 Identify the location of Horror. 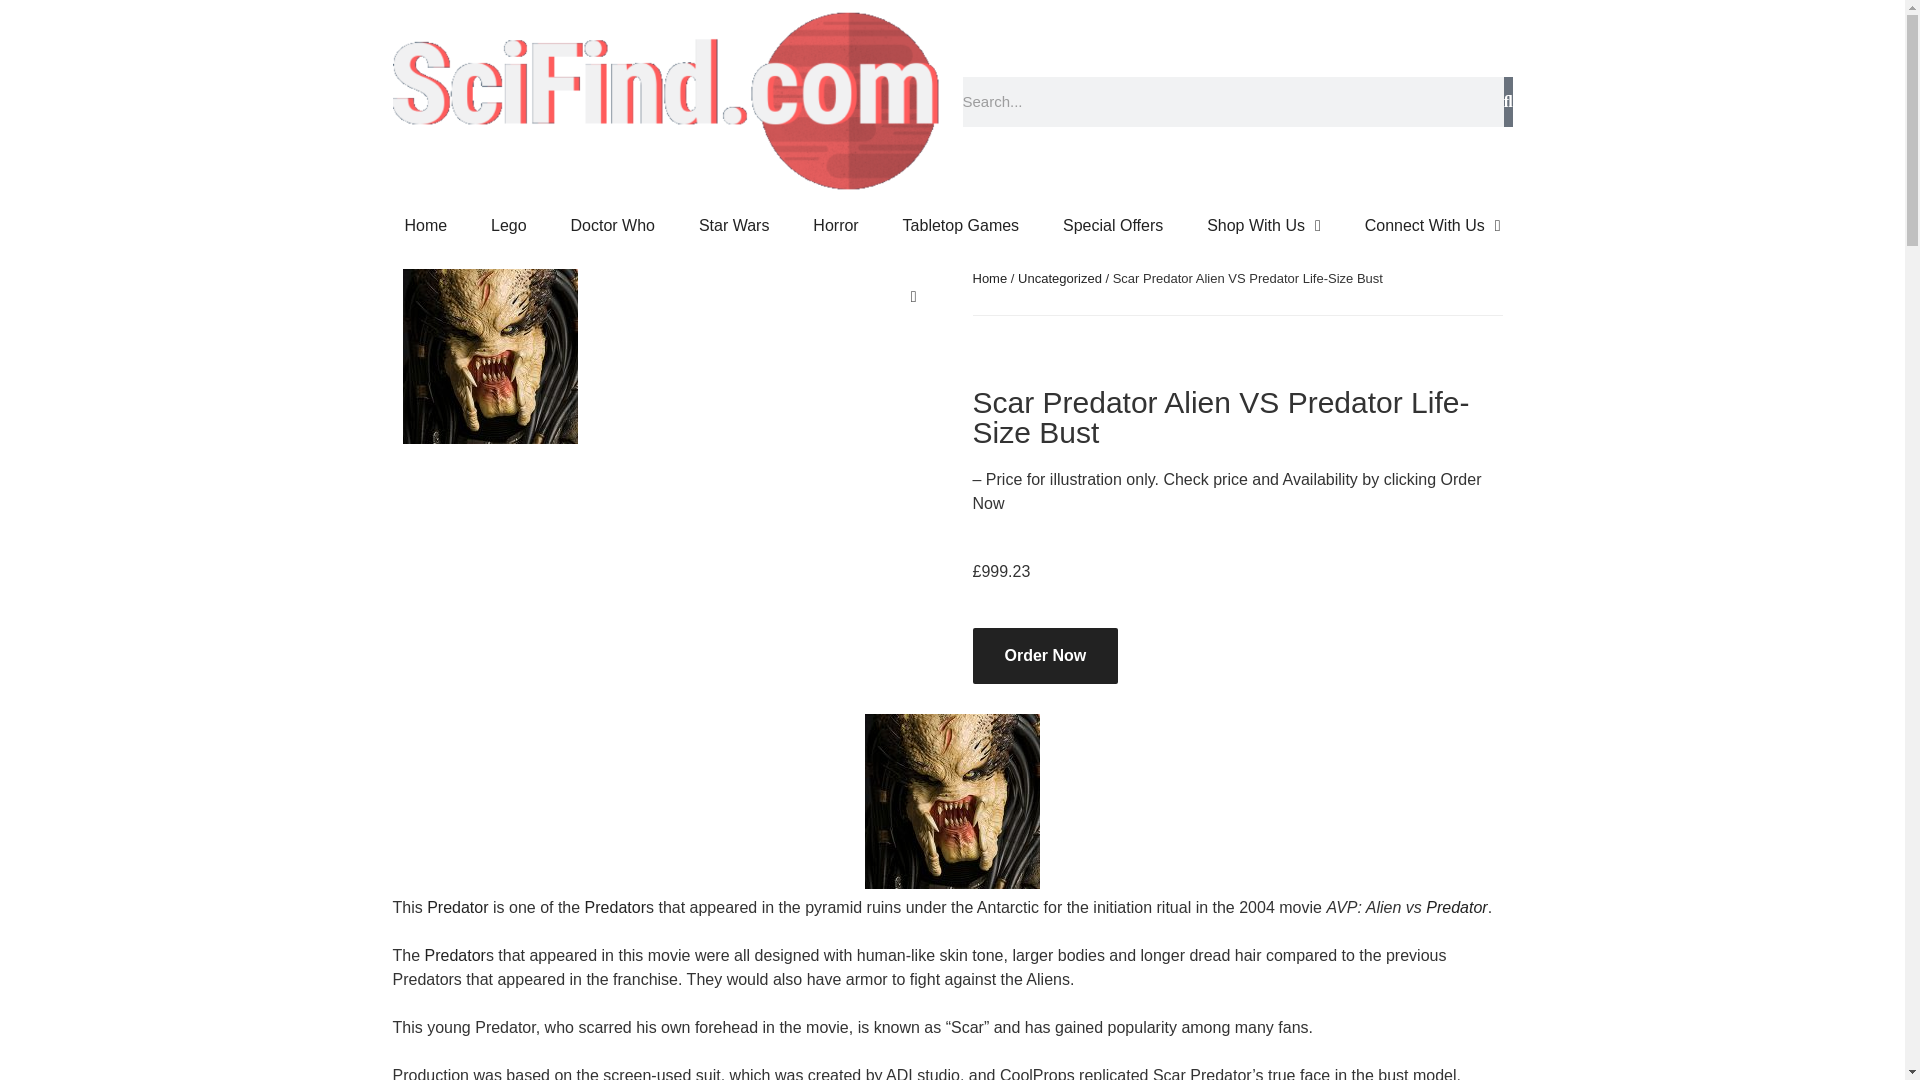
(835, 226).